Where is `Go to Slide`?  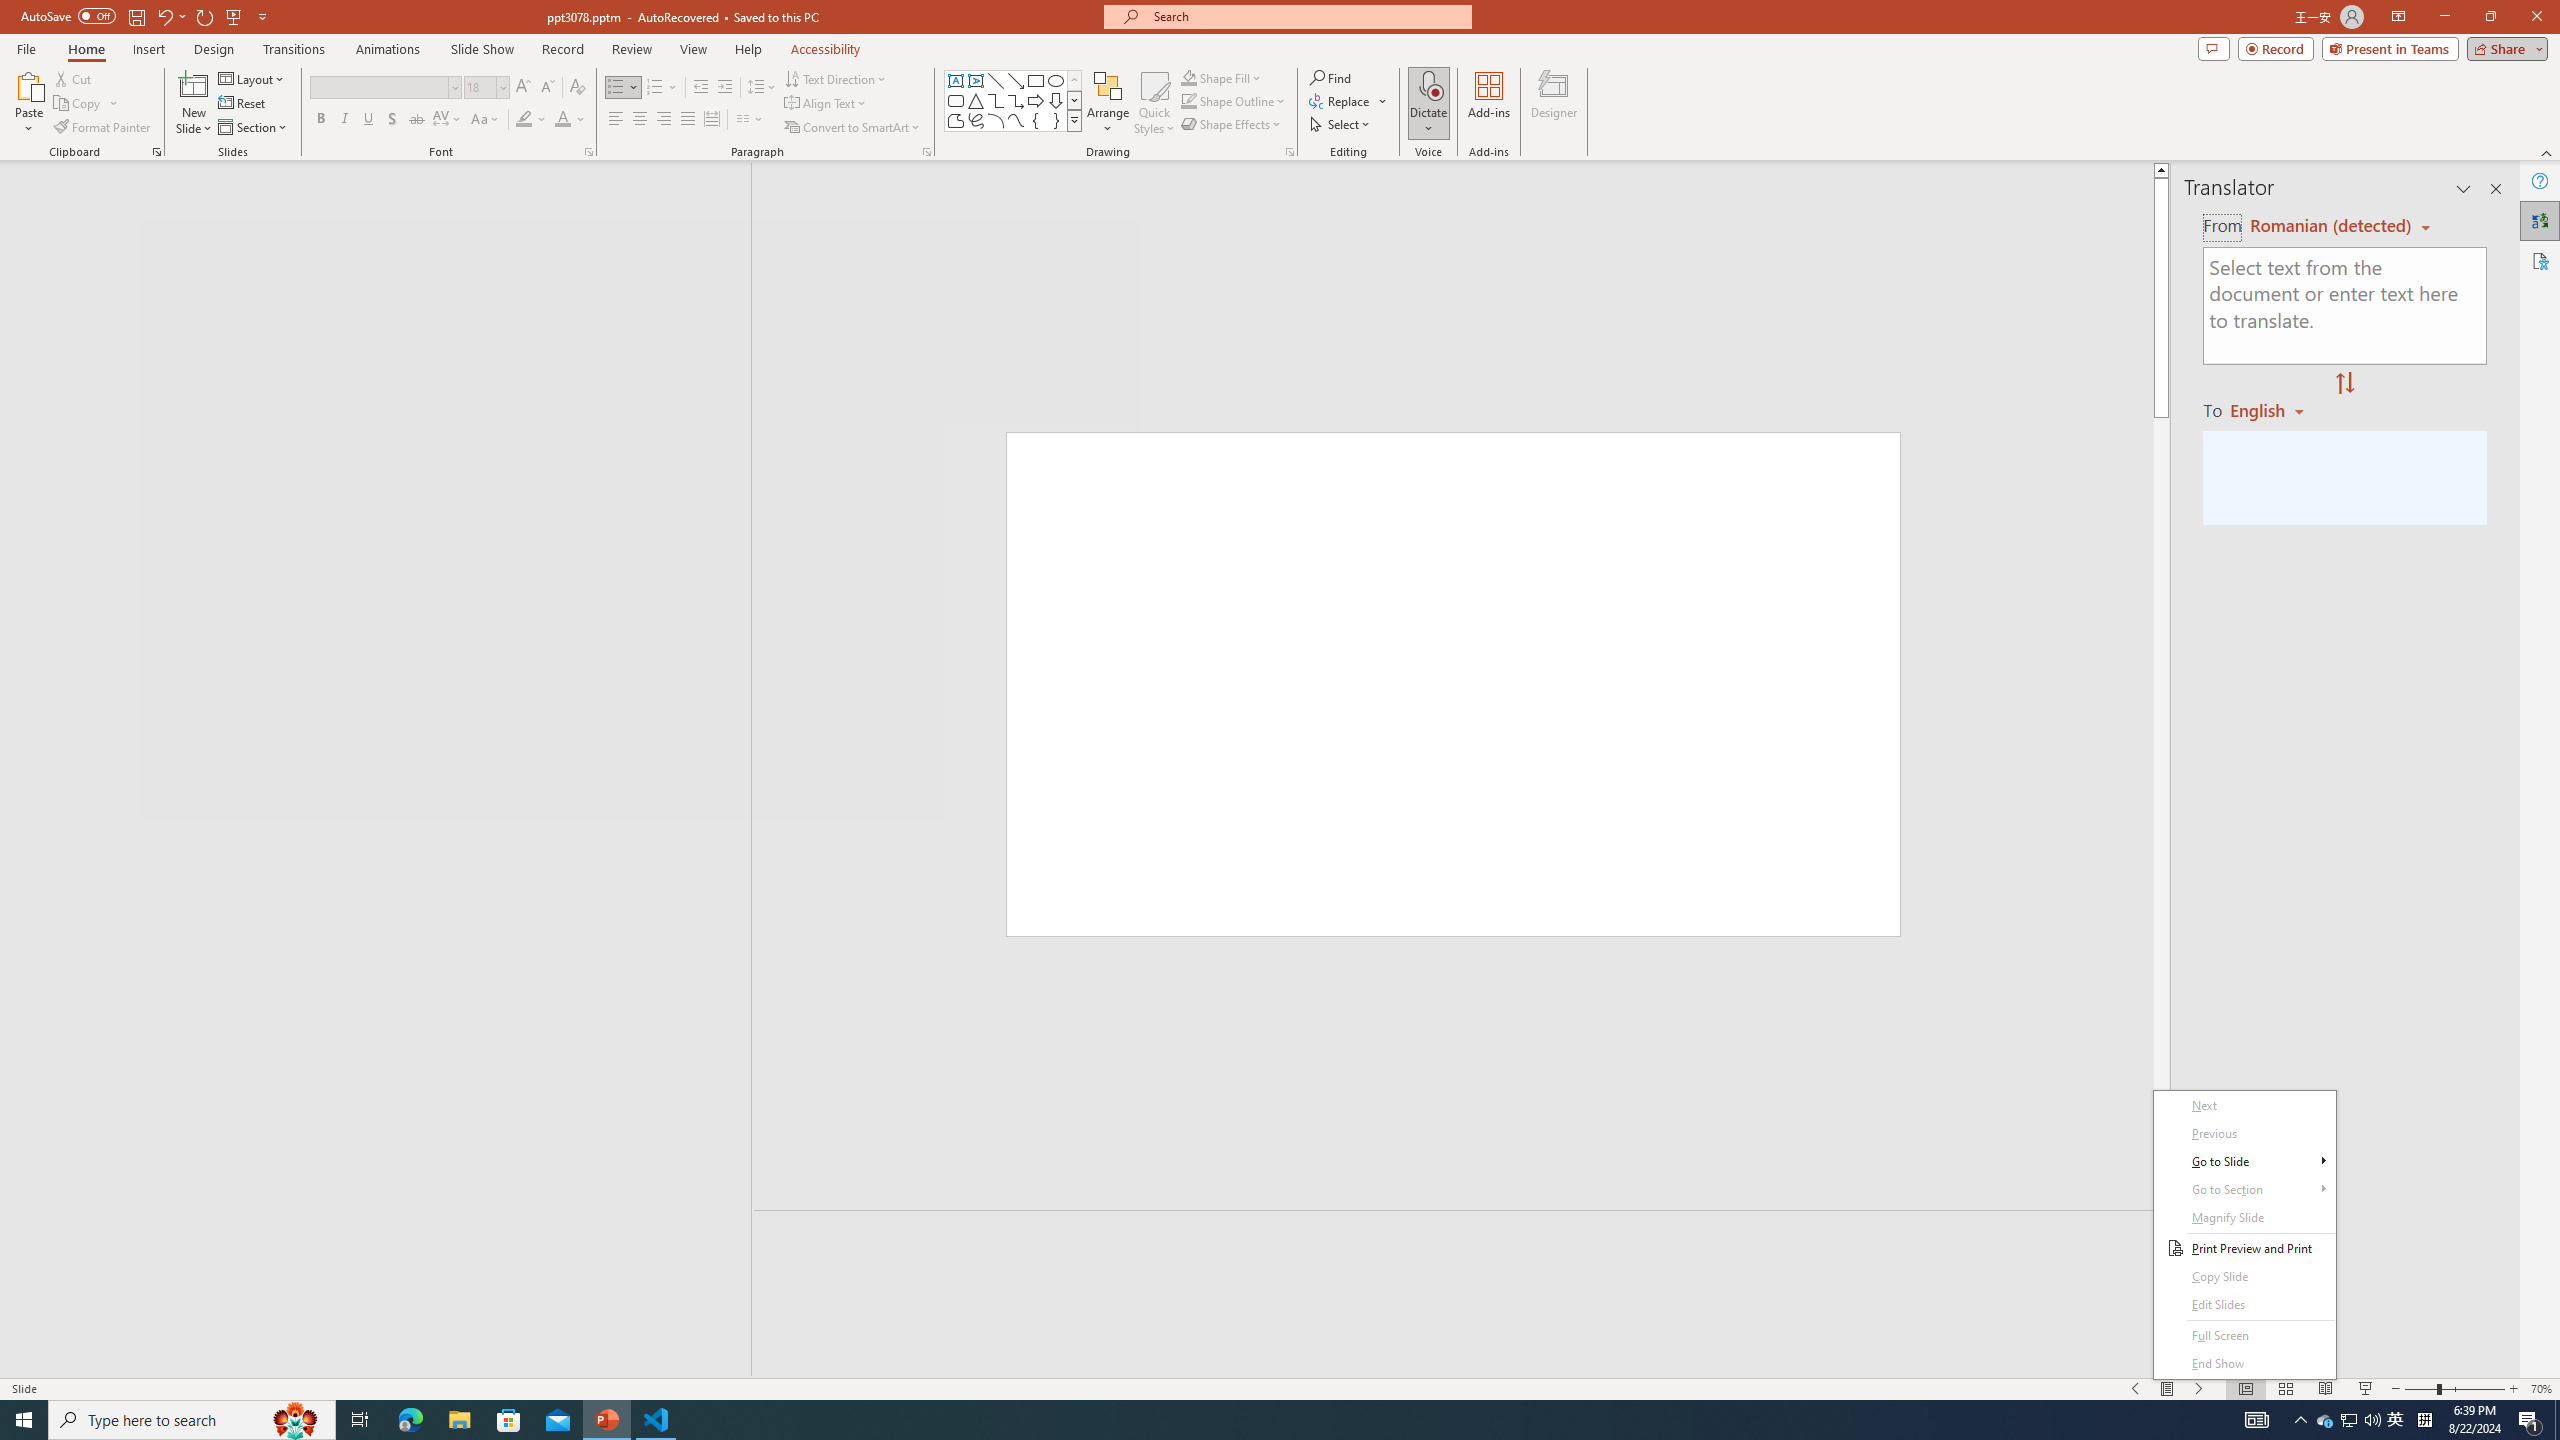 Go to Slide is located at coordinates (2244, 1162).